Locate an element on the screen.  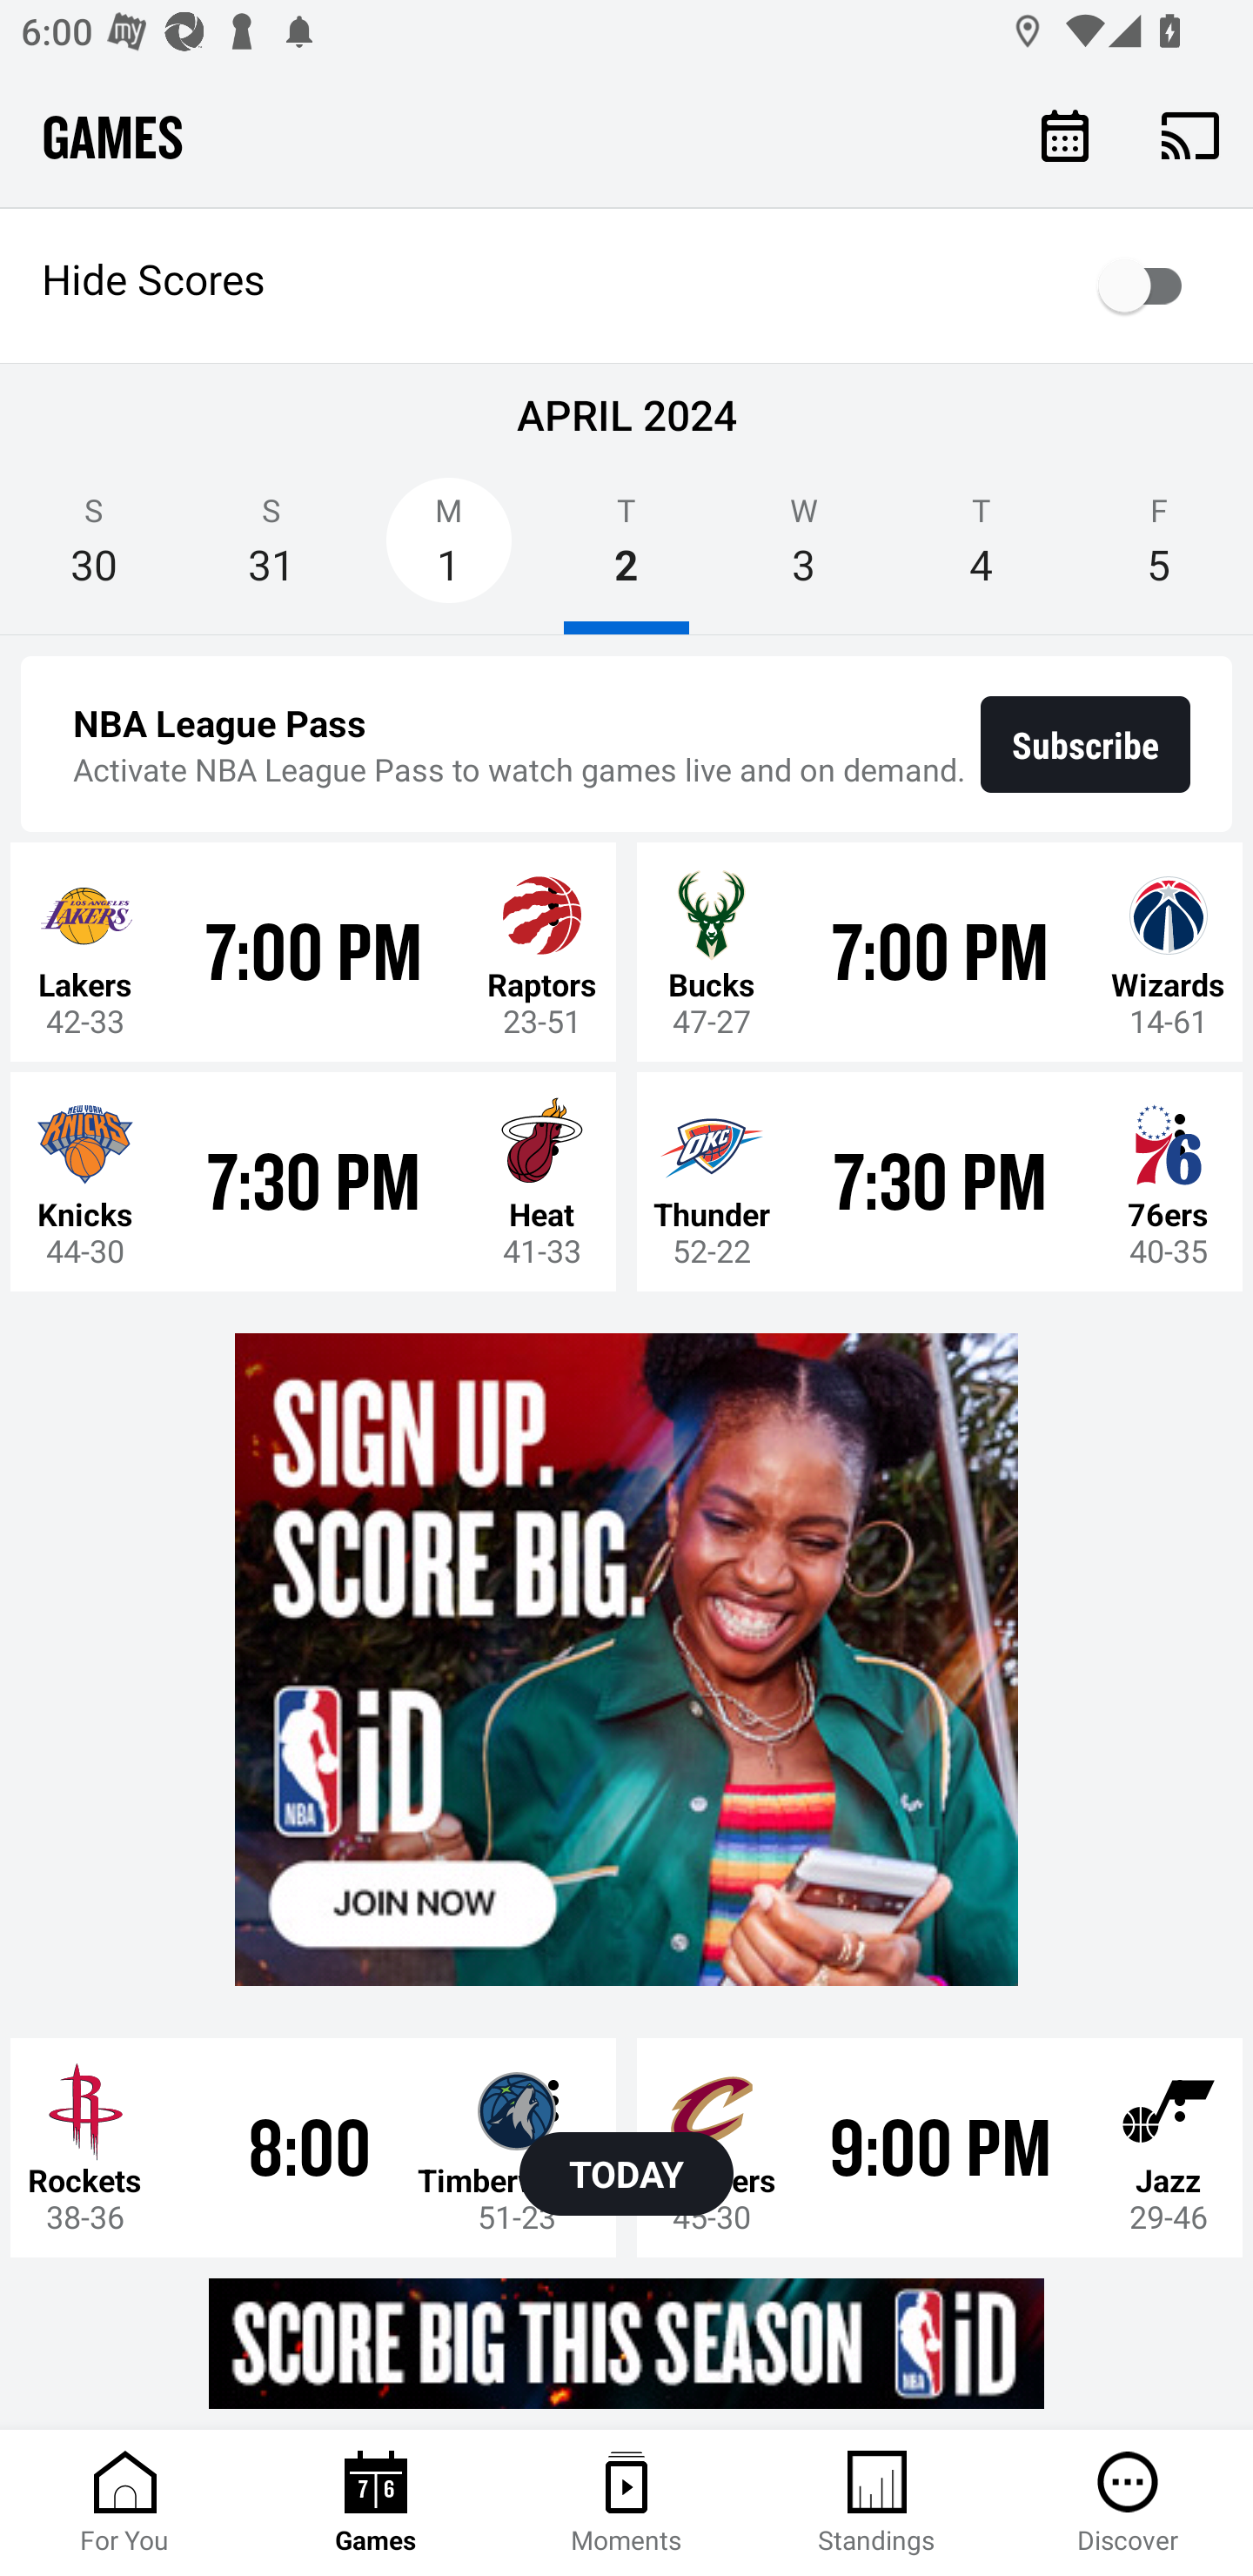
T 2 is located at coordinates (626, 550).